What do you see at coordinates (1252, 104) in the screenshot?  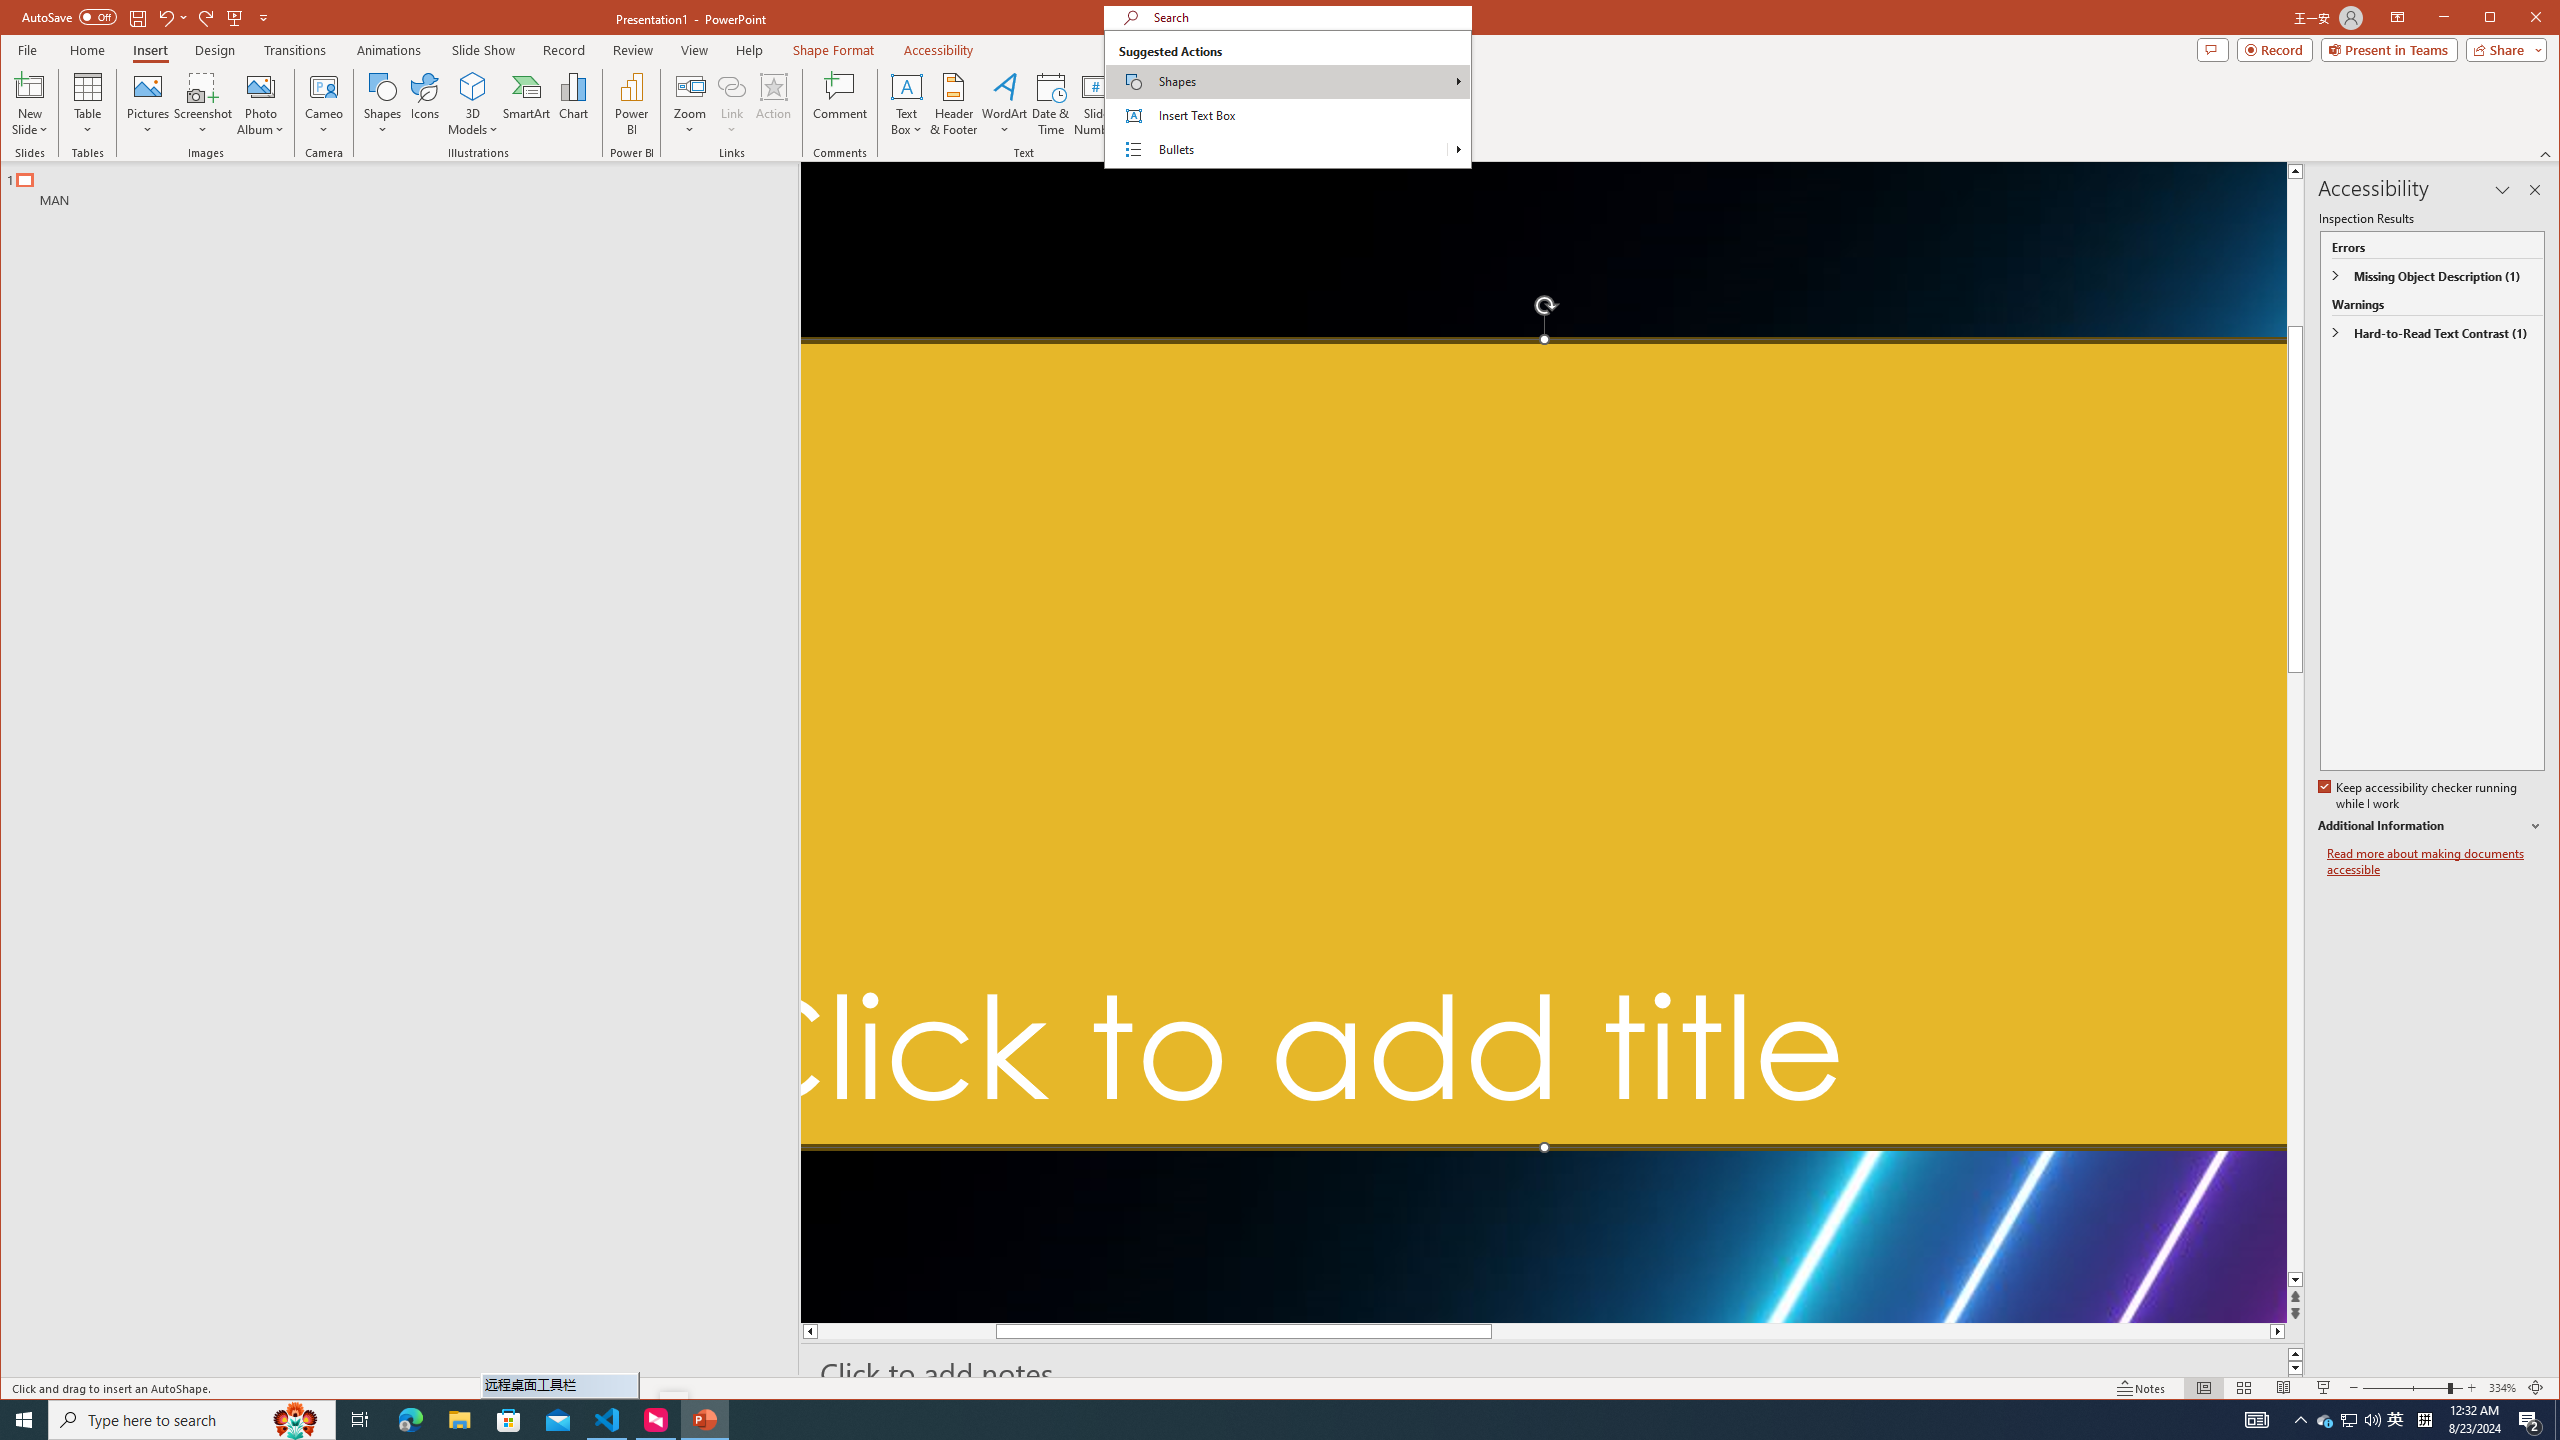 I see `Symbol...` at bounding box center [1252, 104].